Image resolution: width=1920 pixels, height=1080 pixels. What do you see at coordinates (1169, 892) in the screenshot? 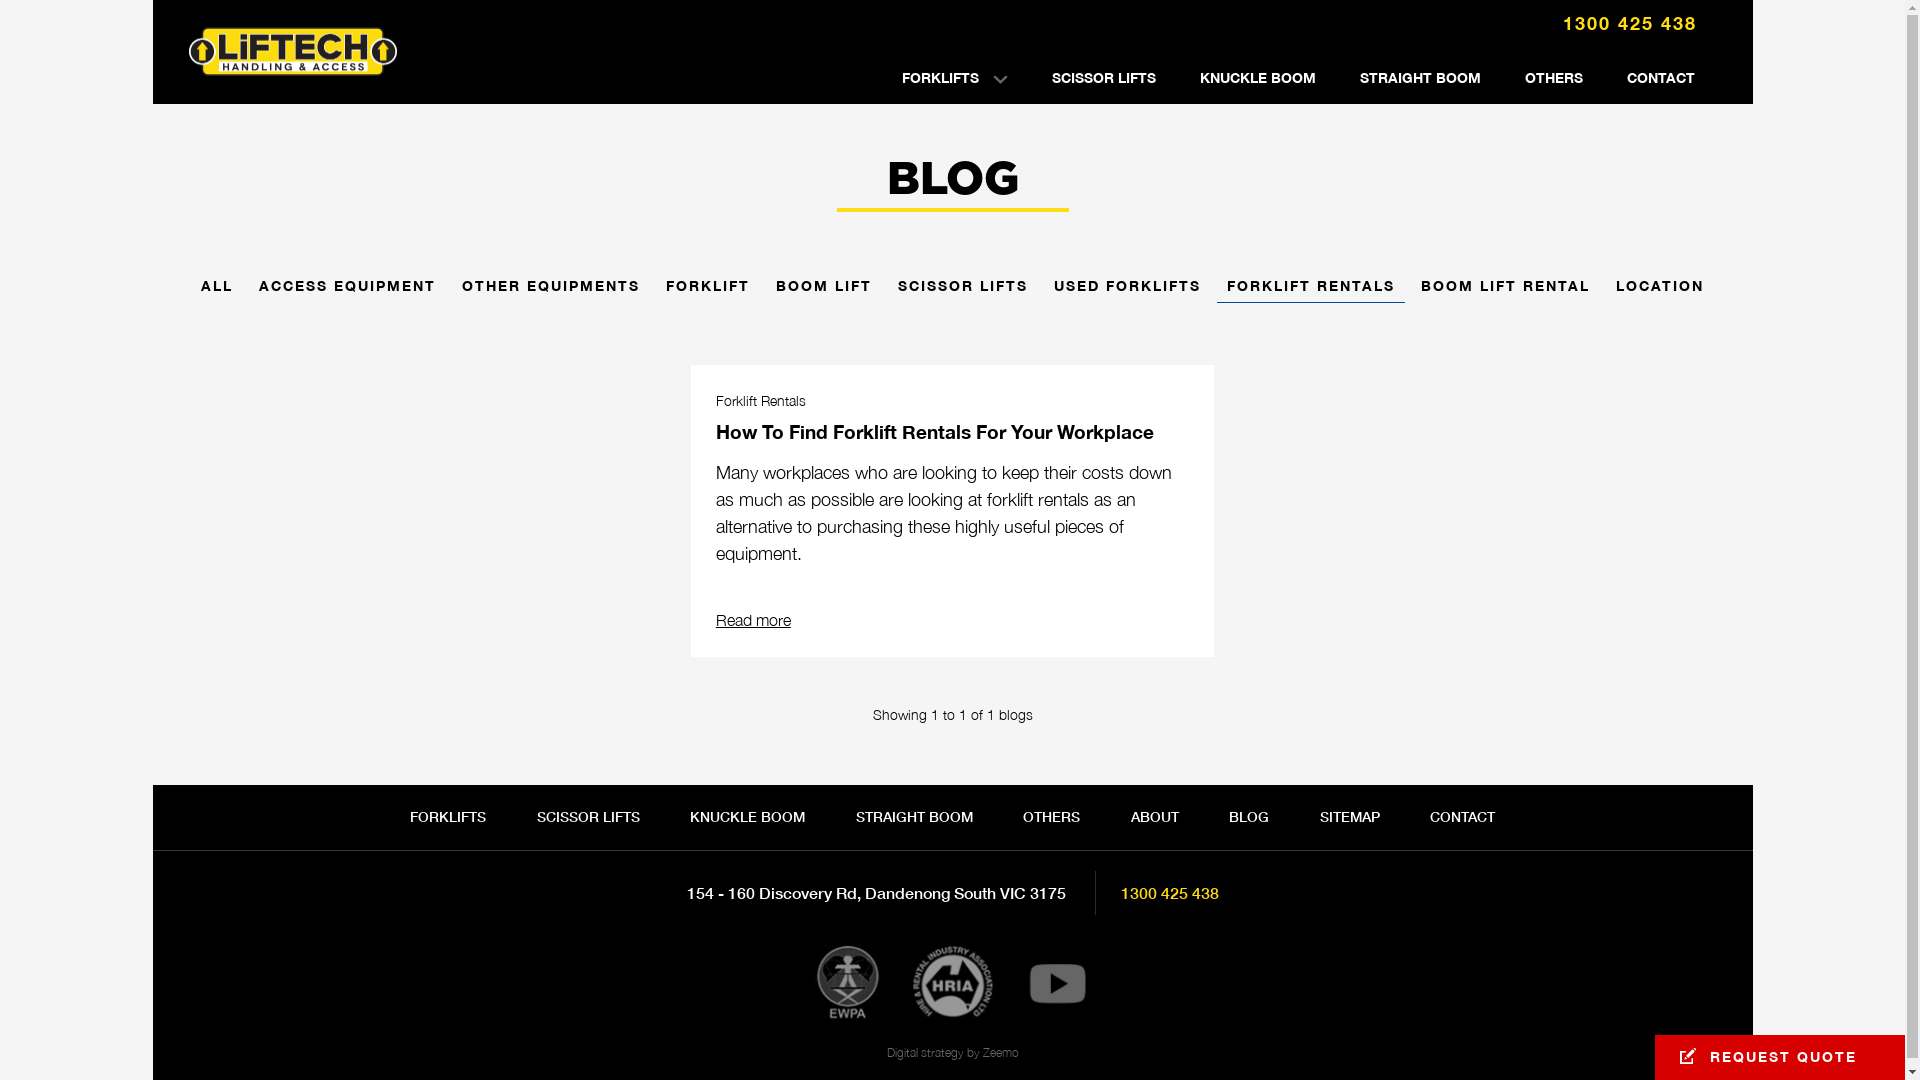
I see `1300 425 438` at bounding box center [1169, 892].